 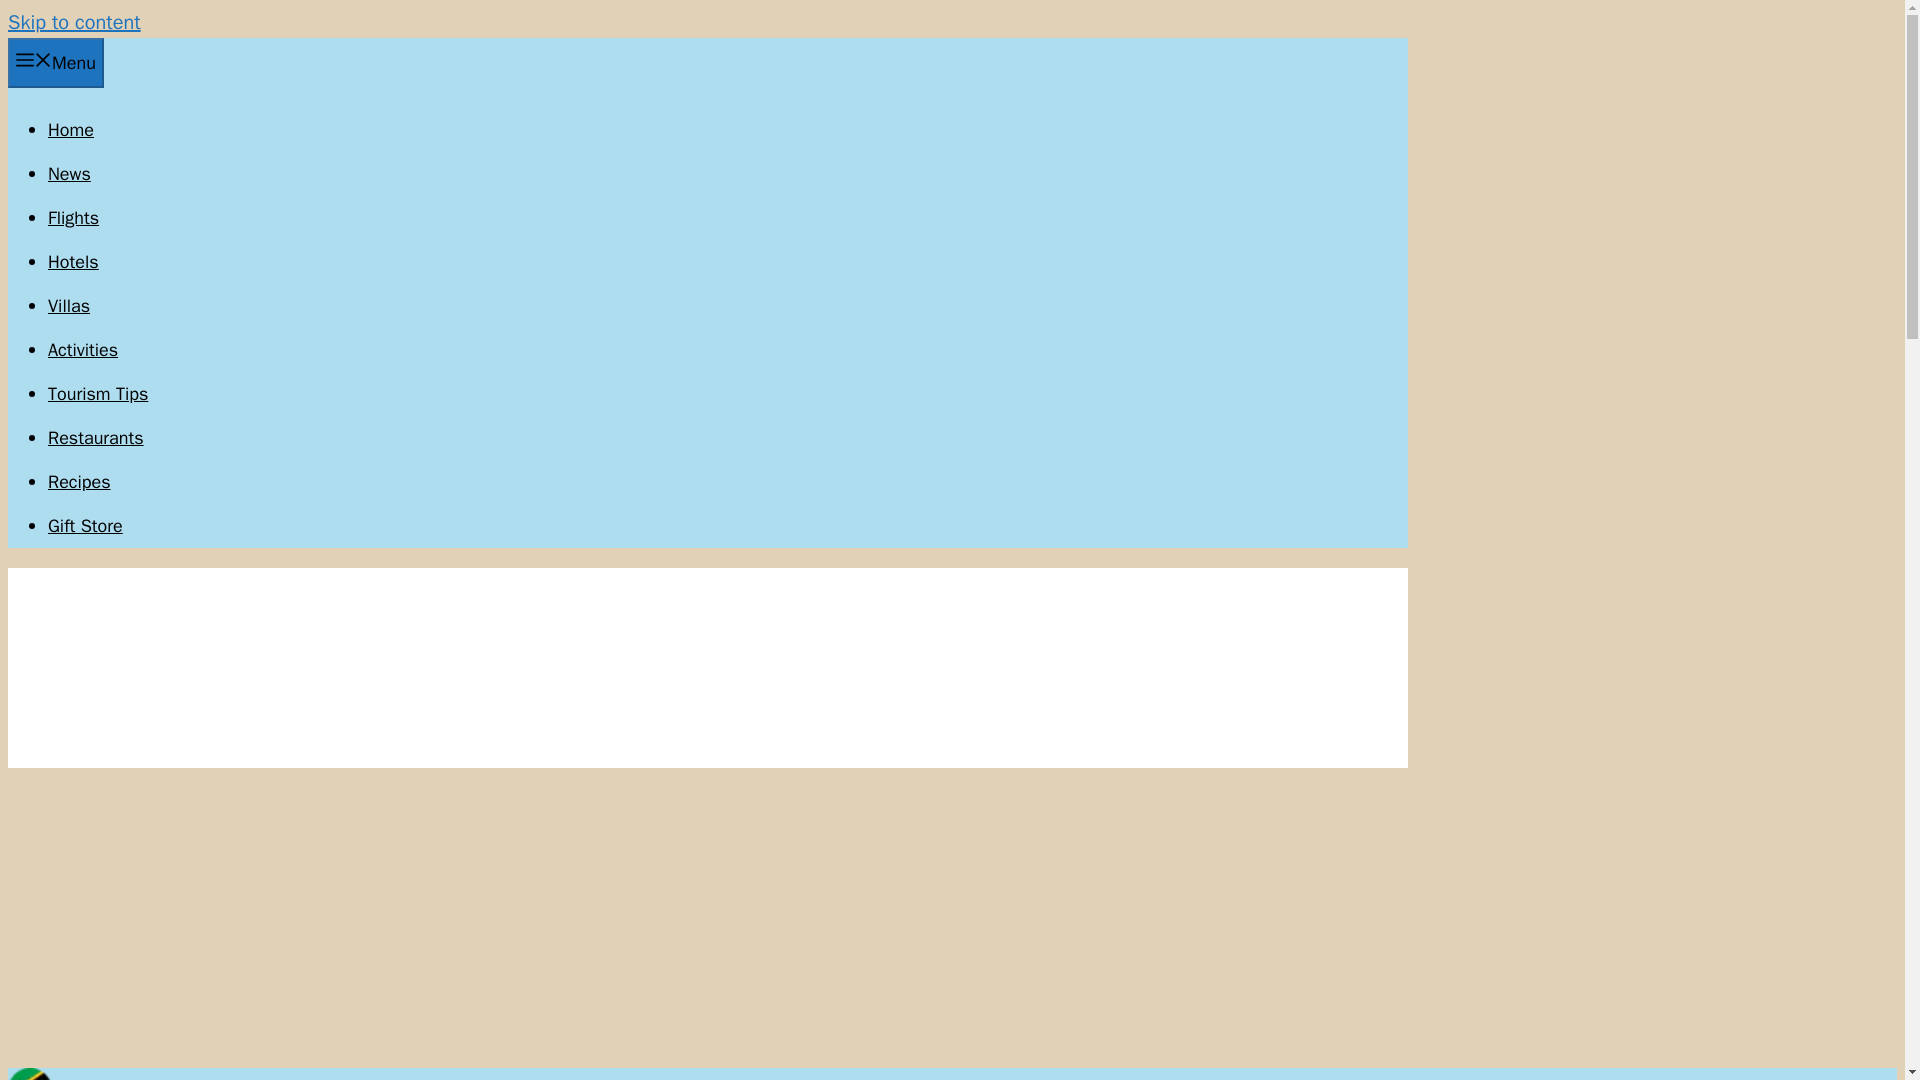 I want to click on Luxury Nevis Hotels, so click(x=74, y=262).